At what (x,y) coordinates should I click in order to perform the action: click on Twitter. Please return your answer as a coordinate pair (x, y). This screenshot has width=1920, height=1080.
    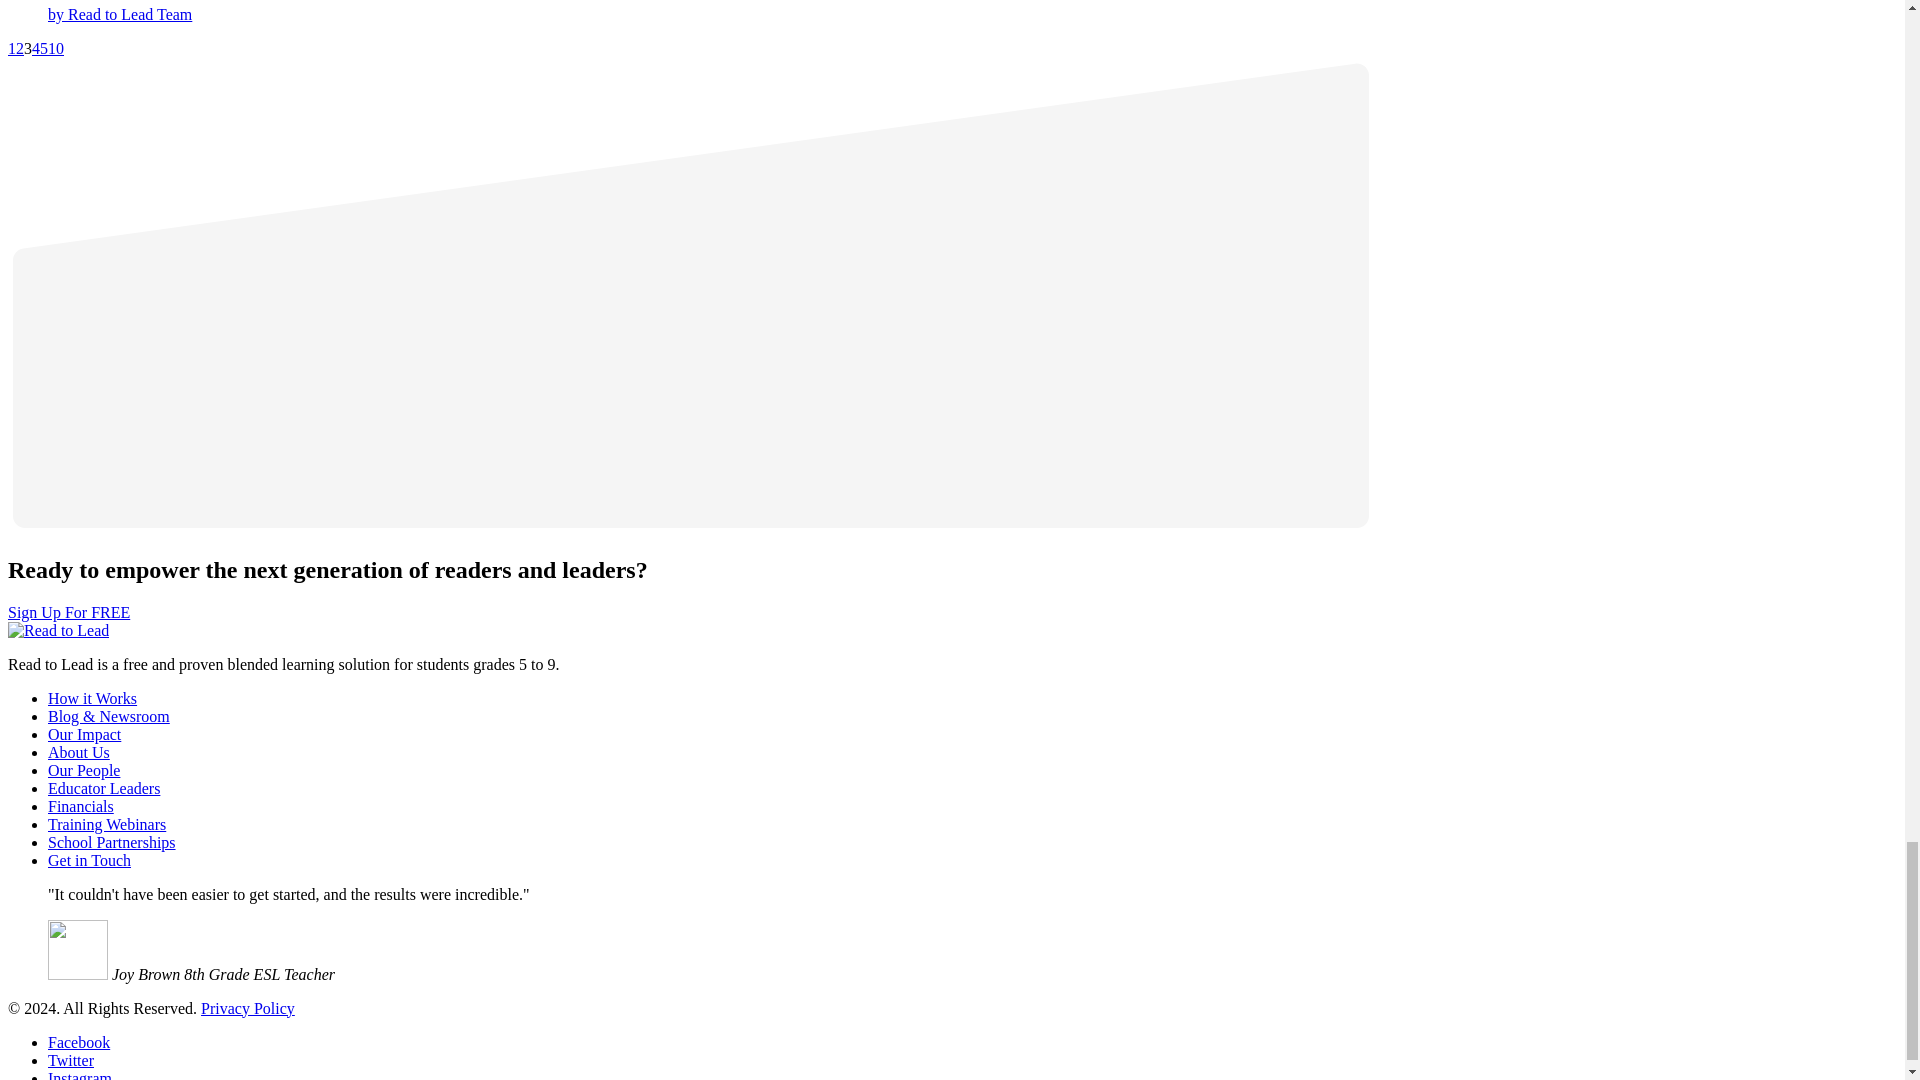
    Looking at the image, I should click on (71, 1059).